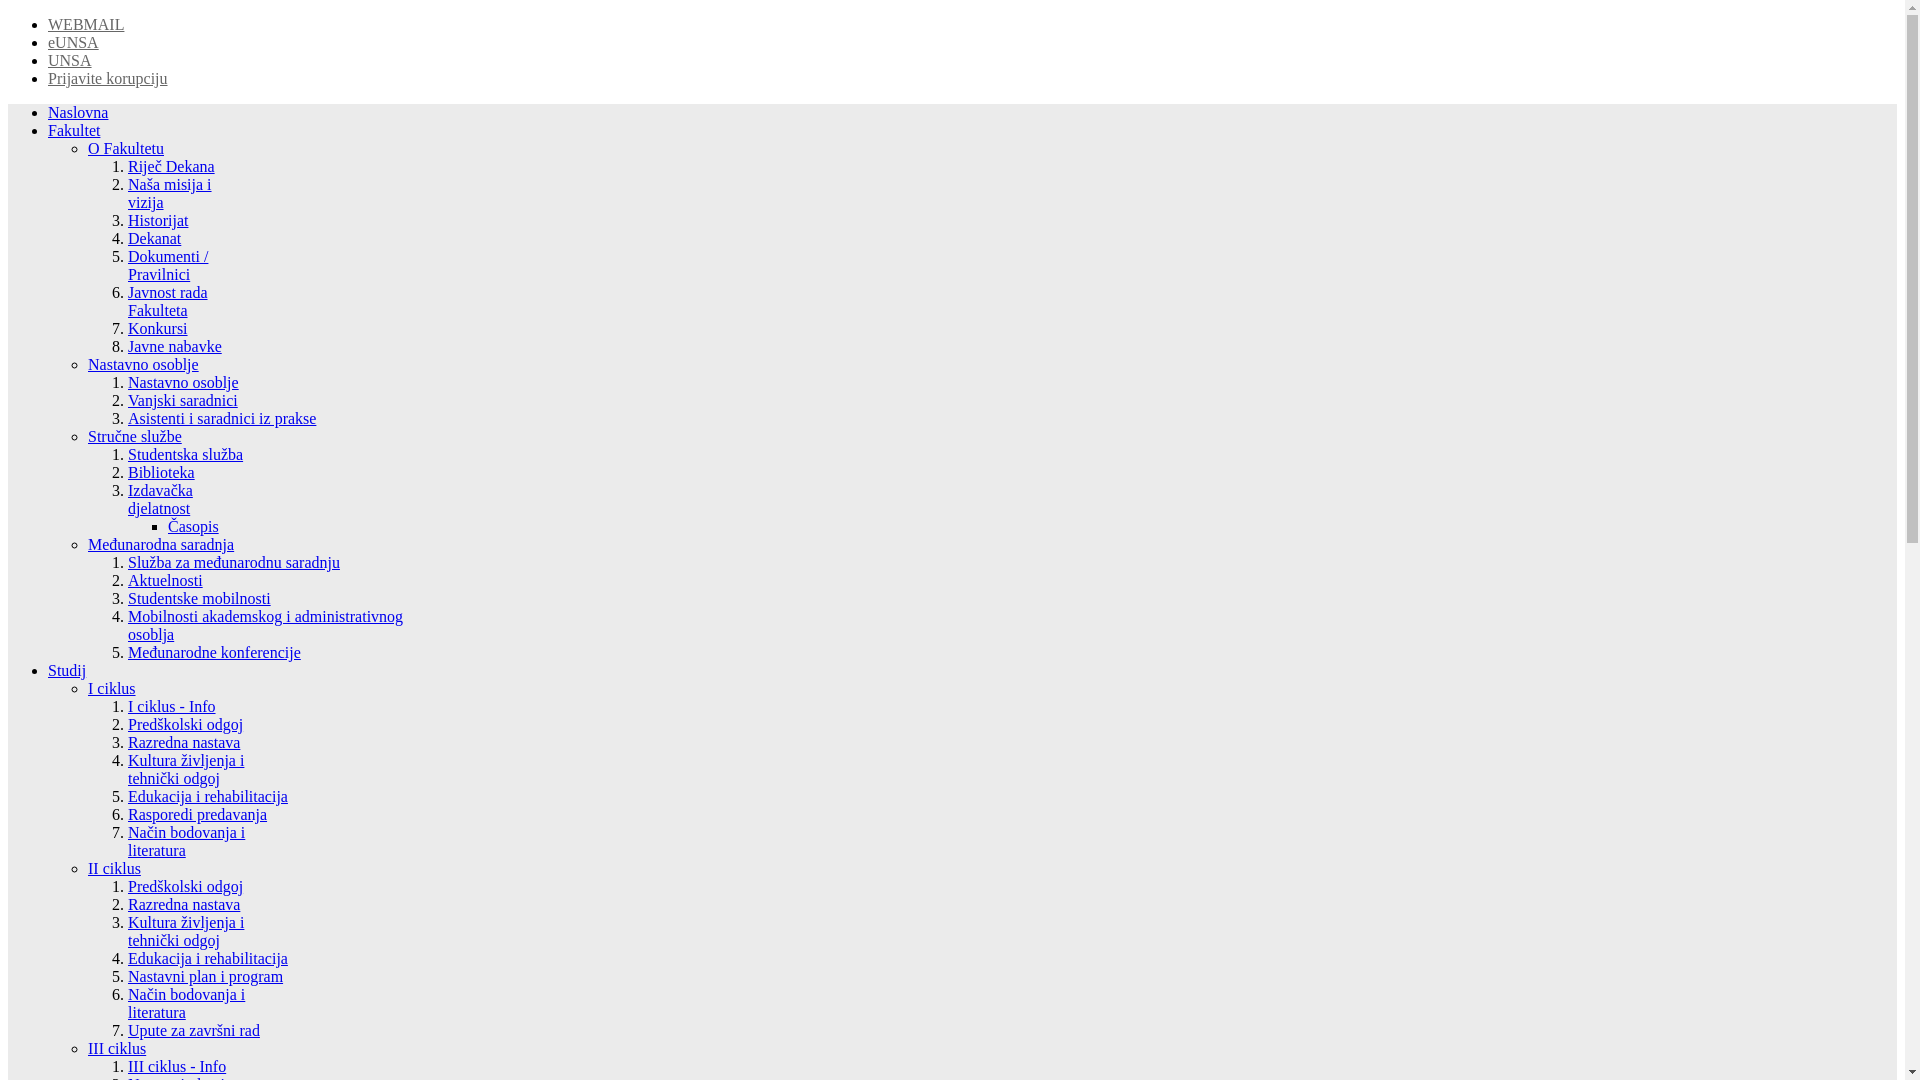 Image resolution: width=1920 pixels, height=1080 pixels. I want to click on Nastavni plan i program, so click(206, 976).